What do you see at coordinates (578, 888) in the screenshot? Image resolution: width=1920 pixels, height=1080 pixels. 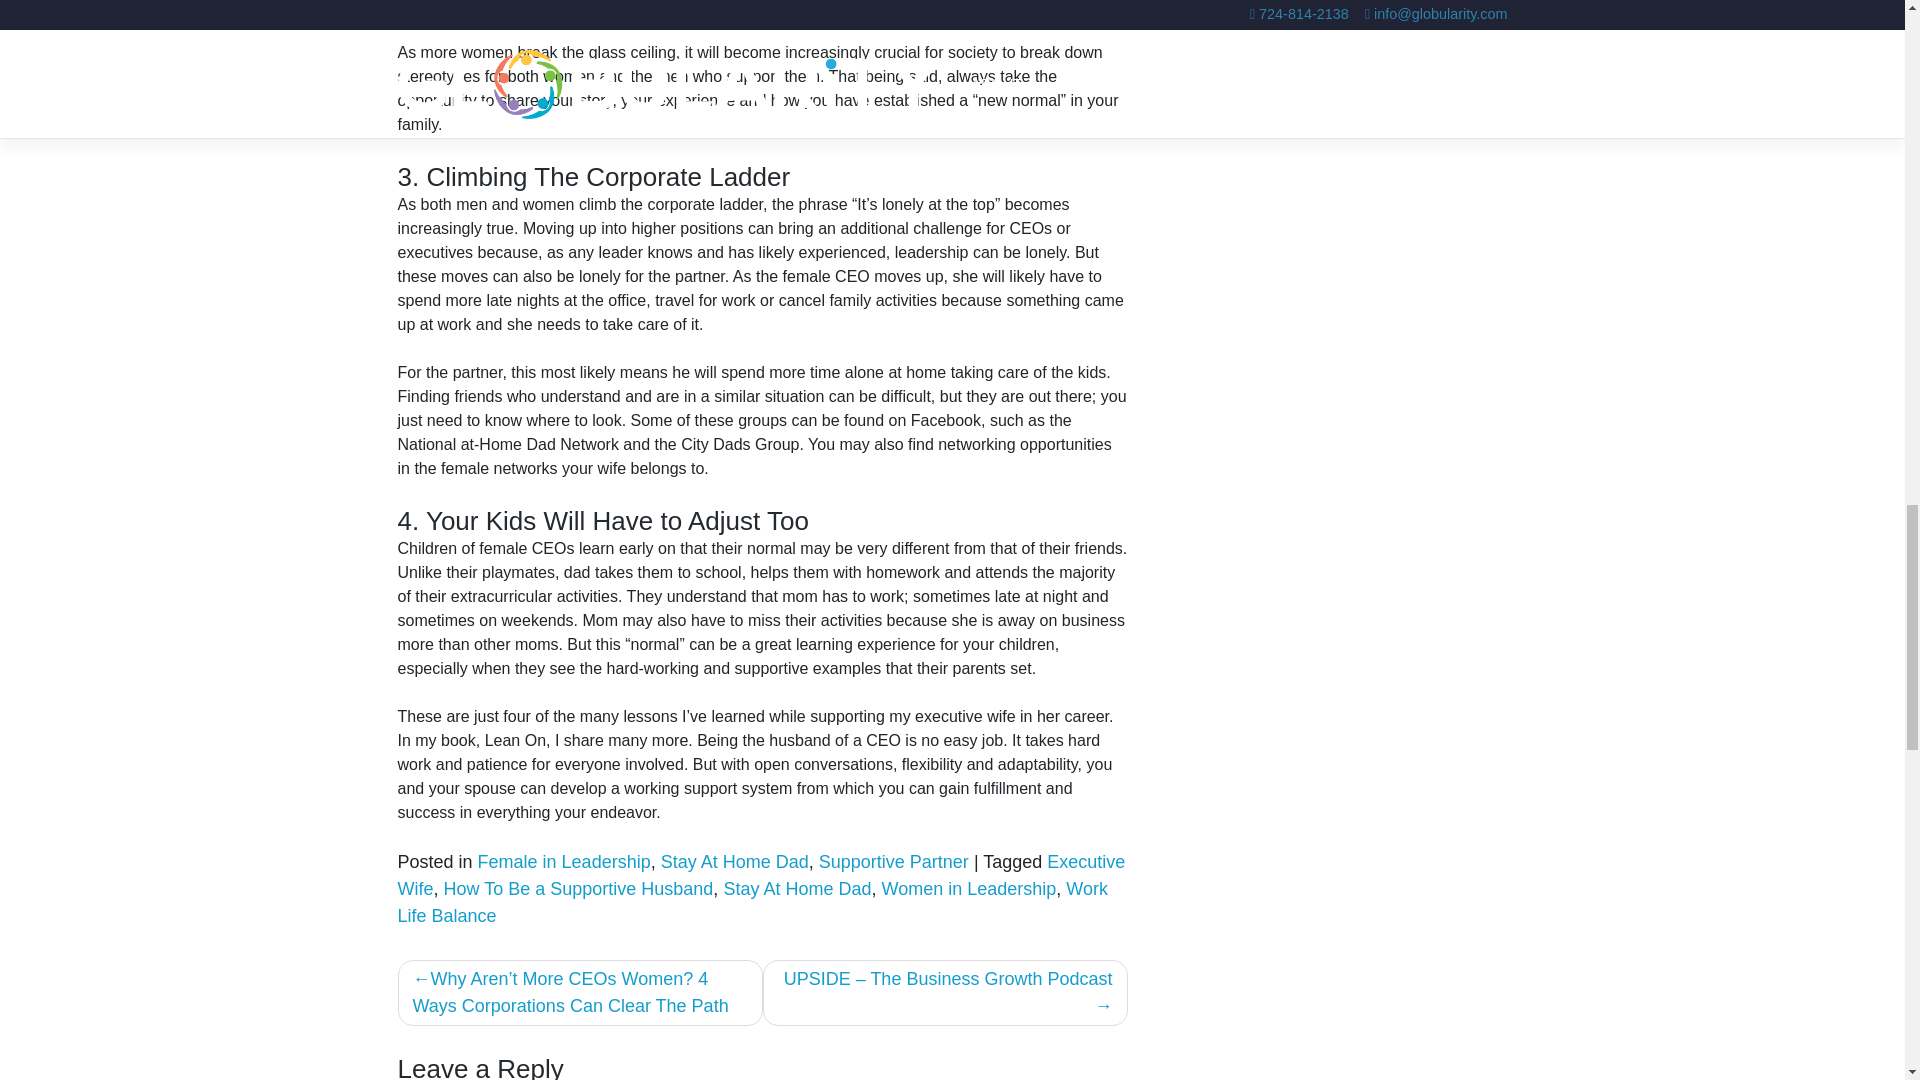 I see `How To Be a Supportive Husband` at bounding box center [578, 888].